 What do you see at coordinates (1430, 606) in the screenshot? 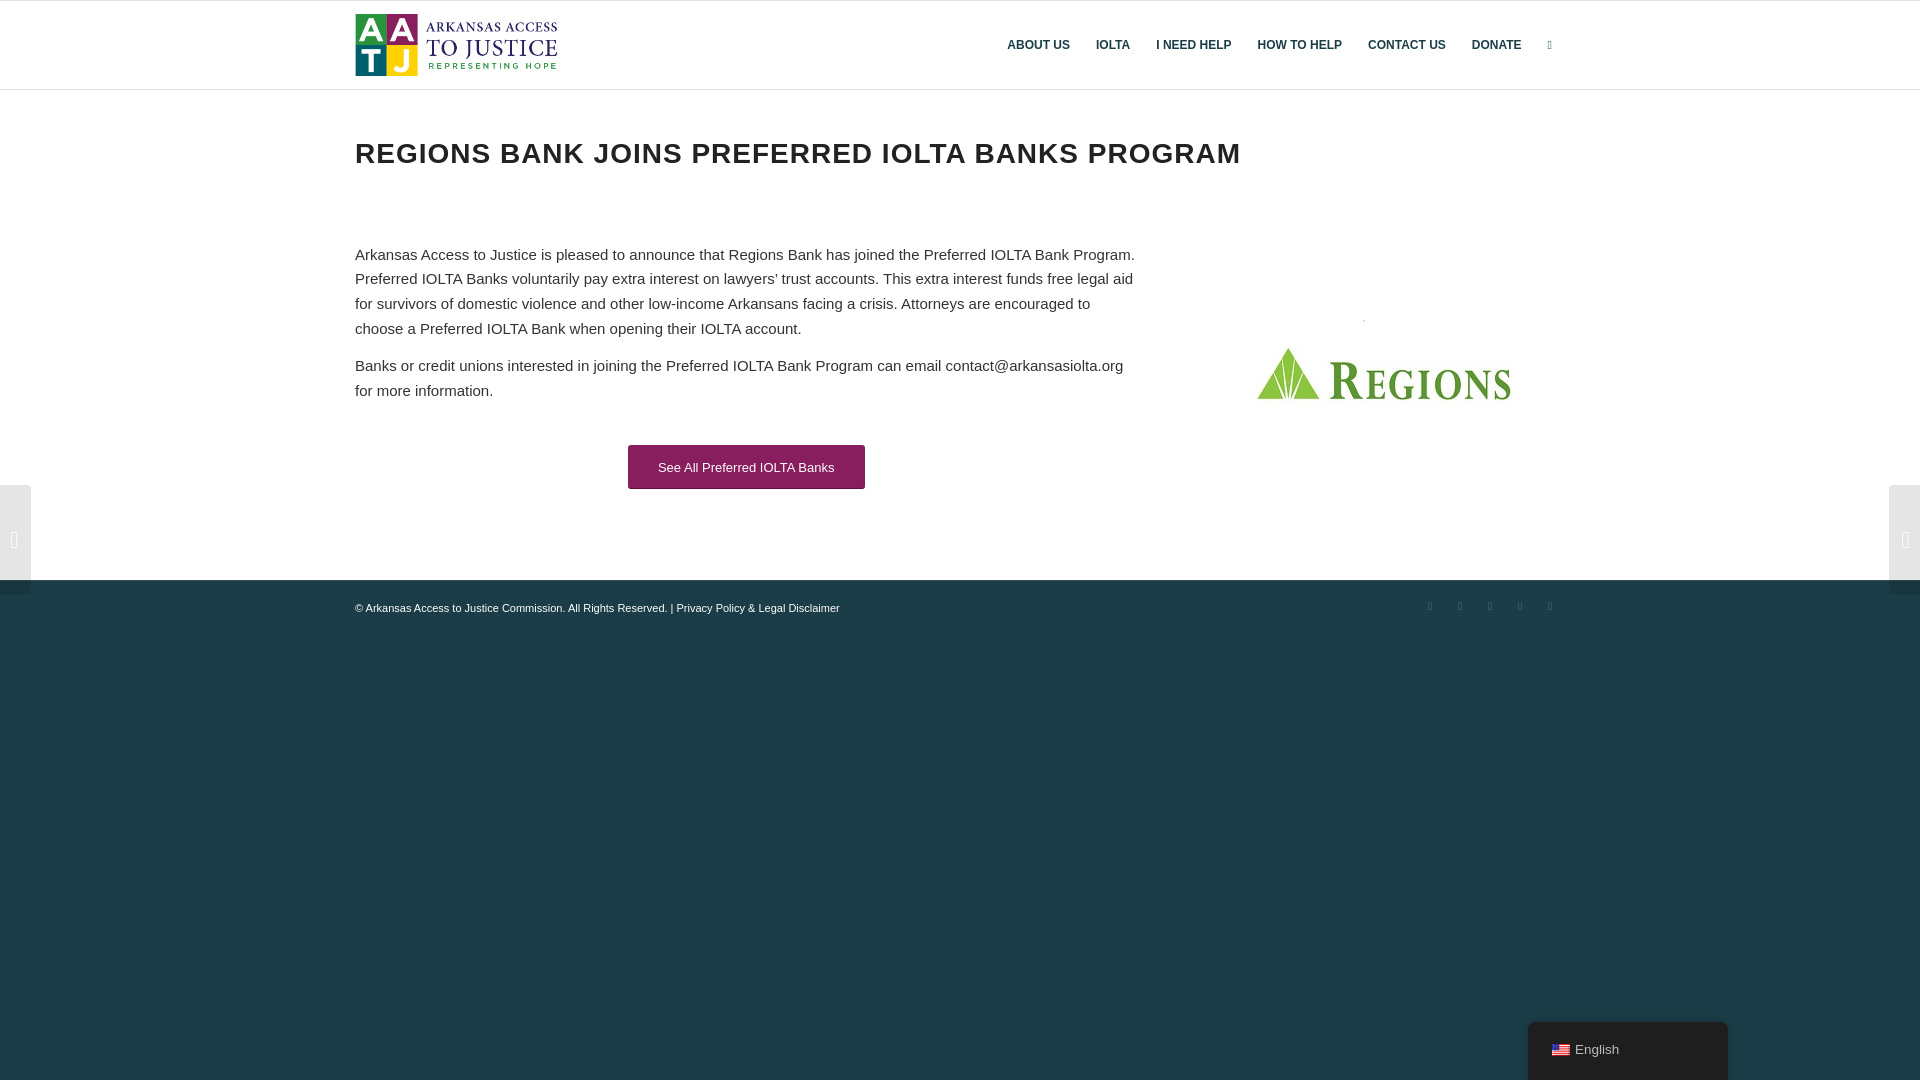
I see `Twitter` at bounding box center [1430, 606].